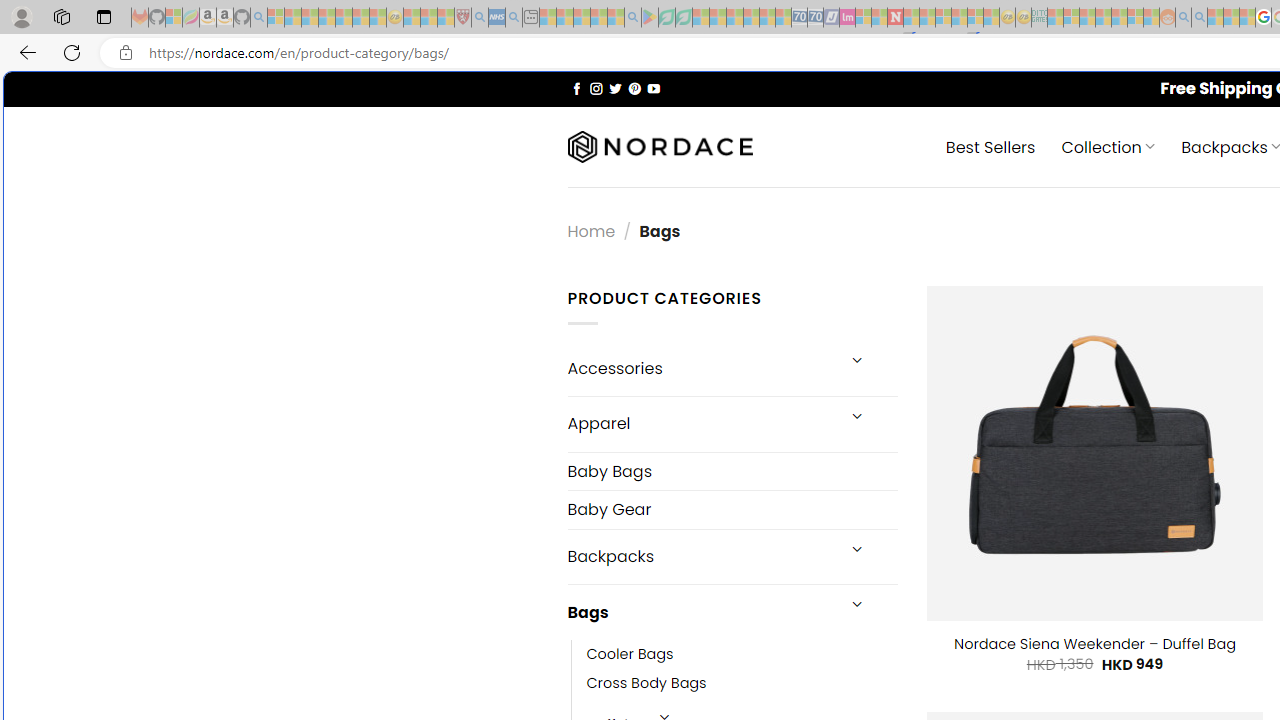  Describe the element at coordinates (653, 88) in the screenshot. I see `Follow on YouTube` at that location.